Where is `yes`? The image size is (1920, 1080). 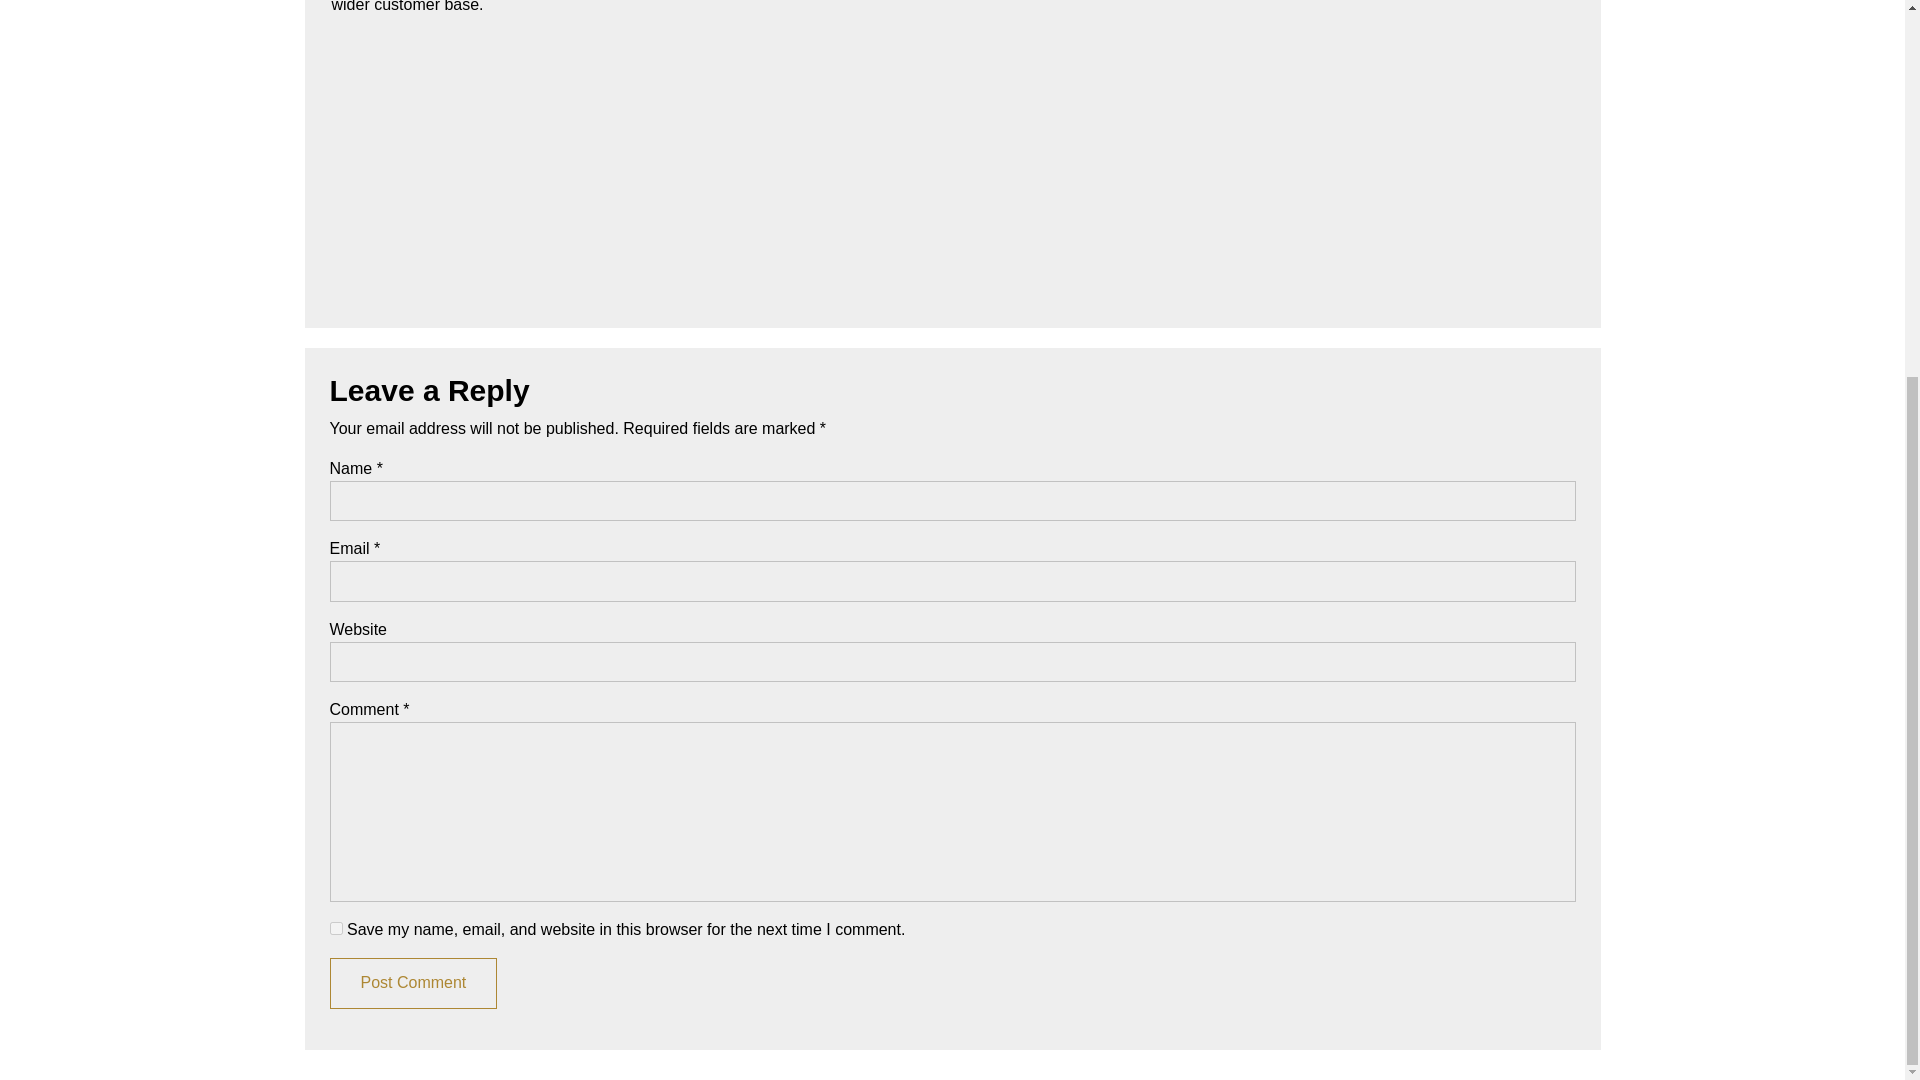
yes is located at coordinates (336, 928).